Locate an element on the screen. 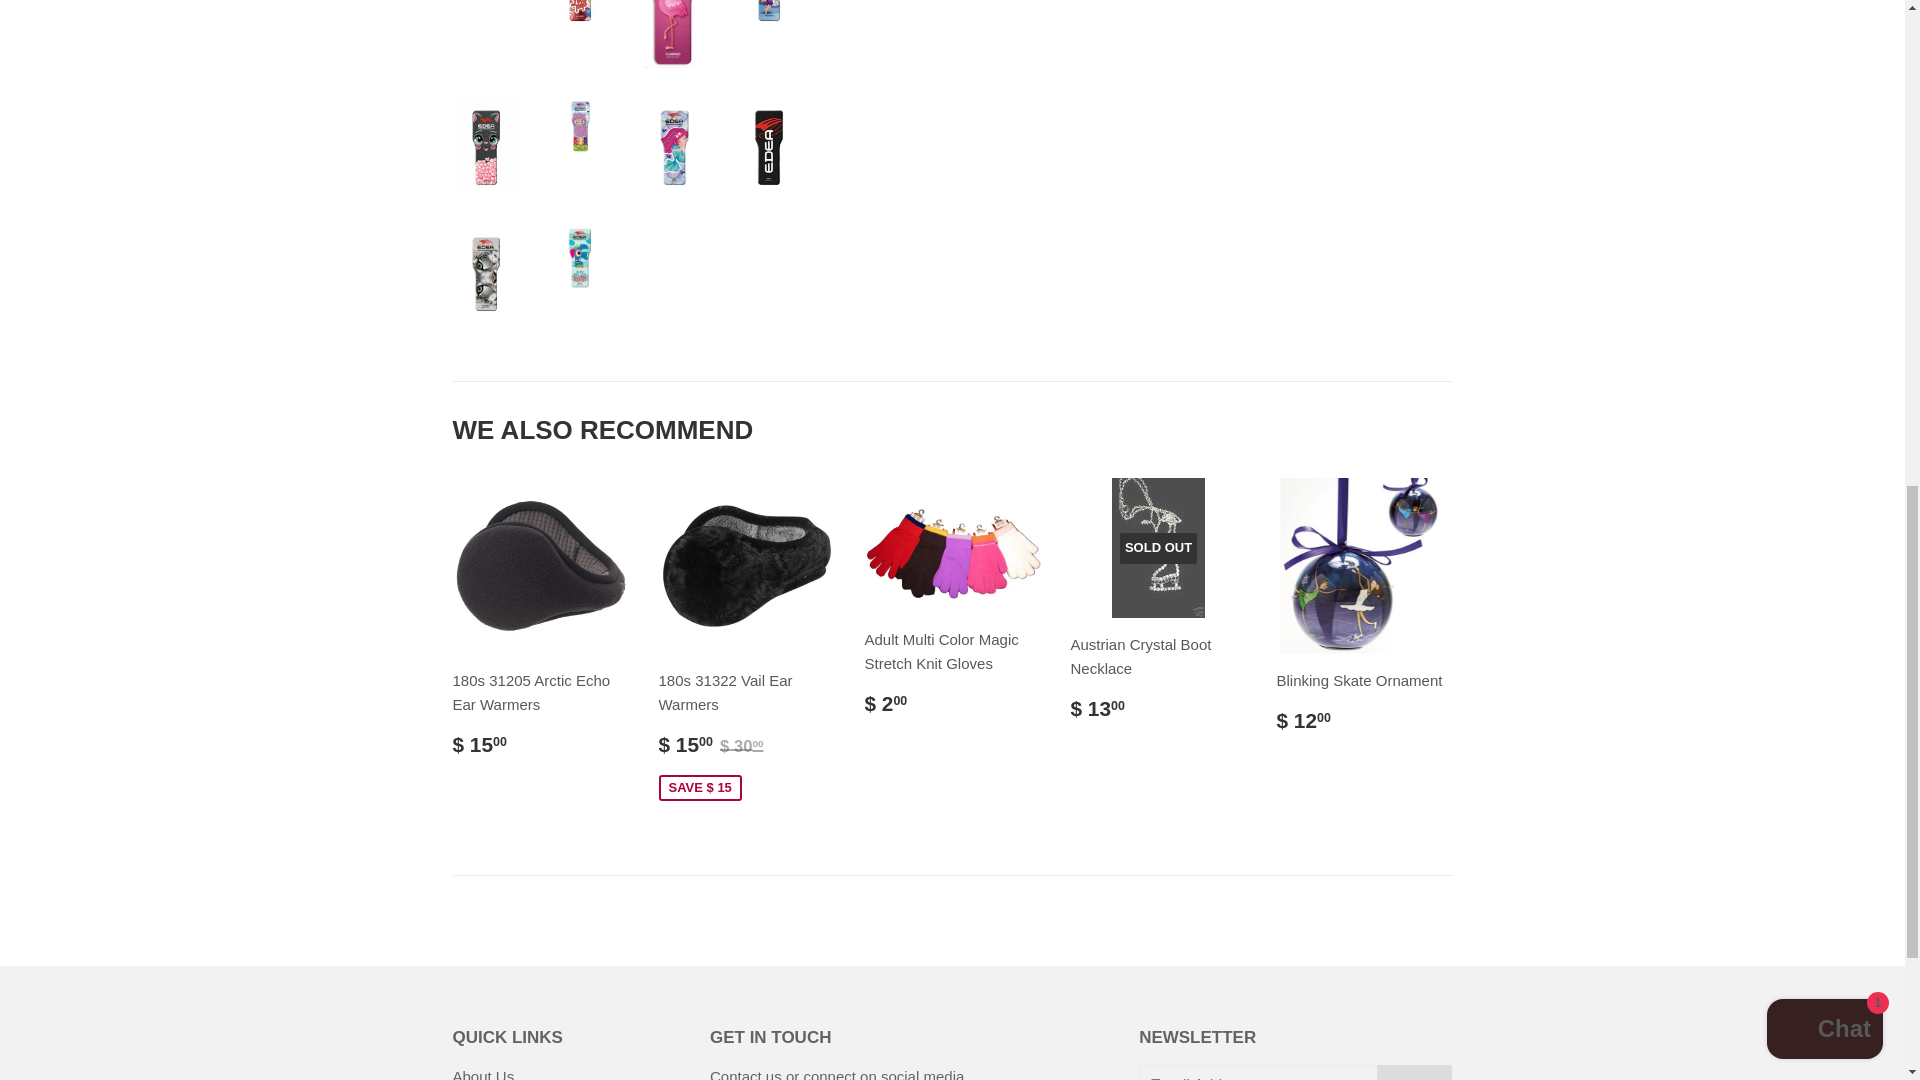  Sign Up is located at coordinates (1414, 1072).